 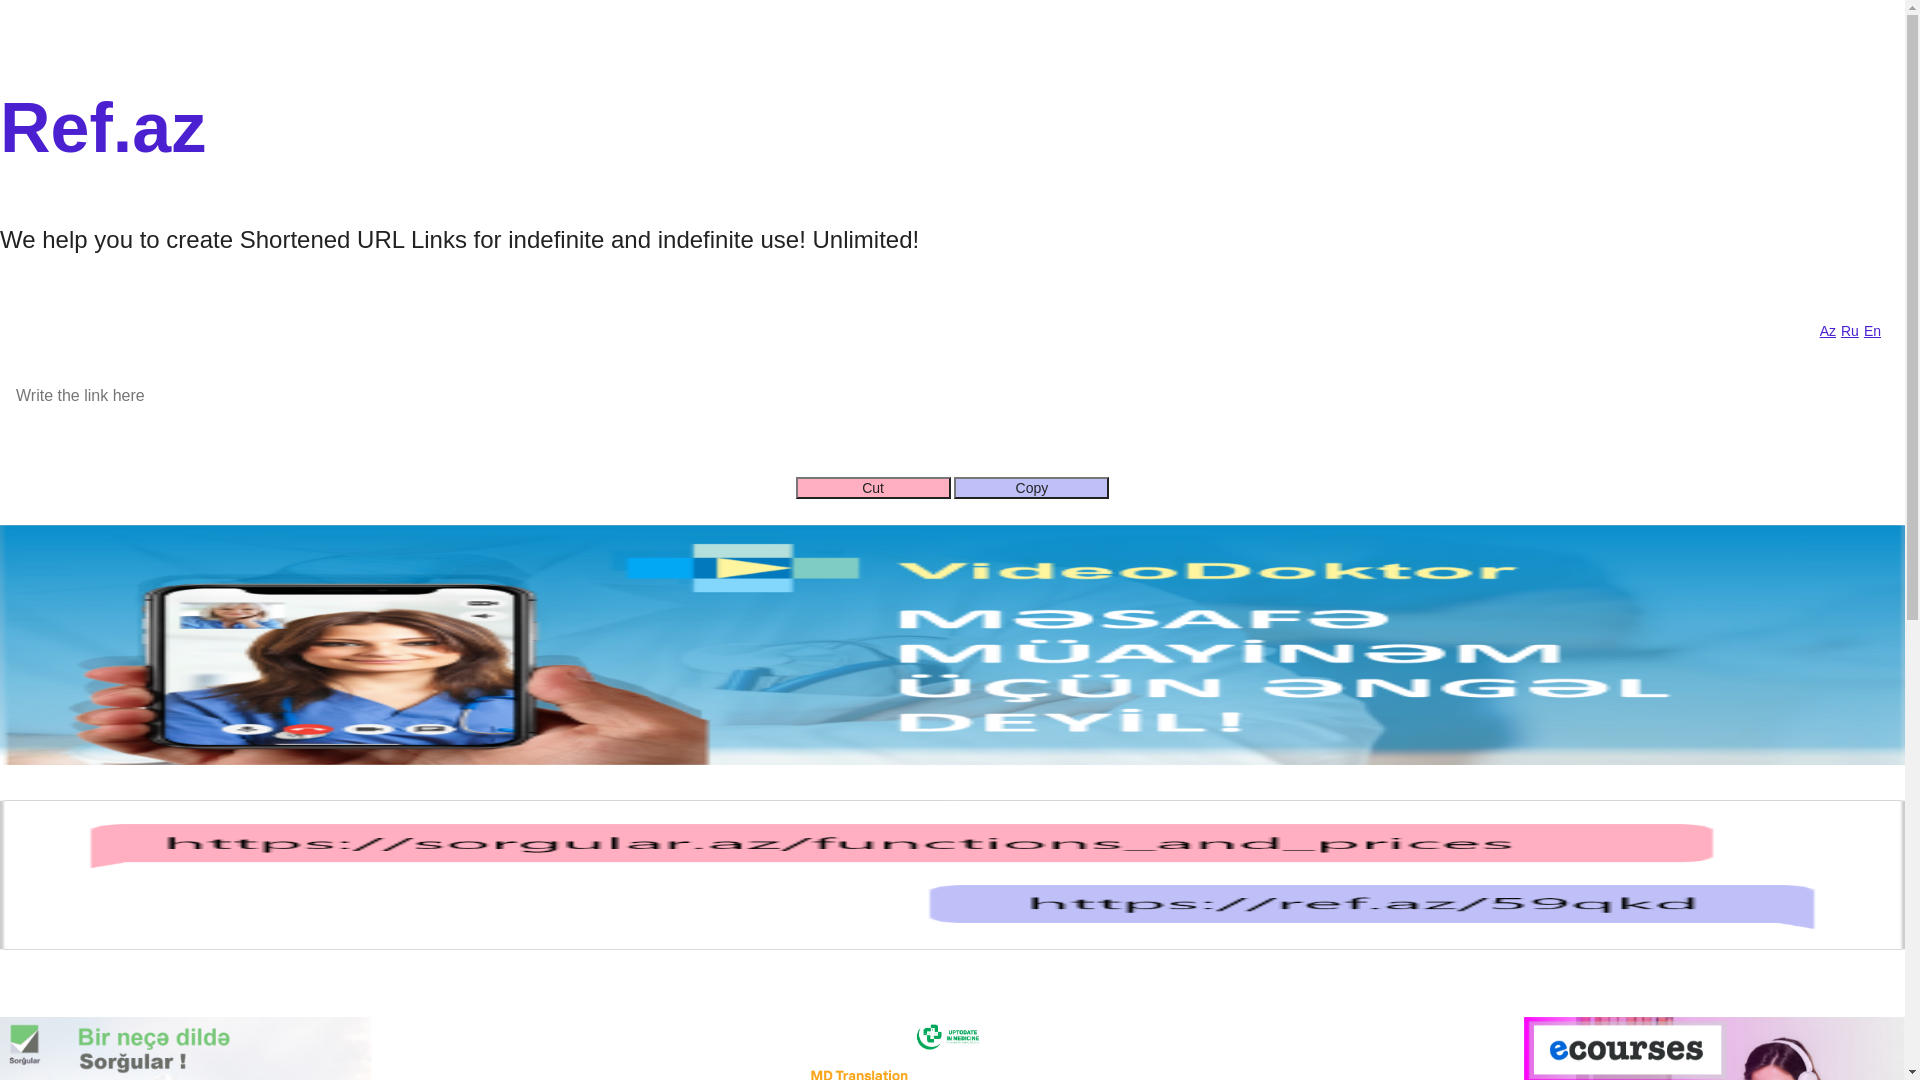 What do you see at coordinates (1826, 331) in the screenshot?
I see `Az` at bounding box center [1826, 331].